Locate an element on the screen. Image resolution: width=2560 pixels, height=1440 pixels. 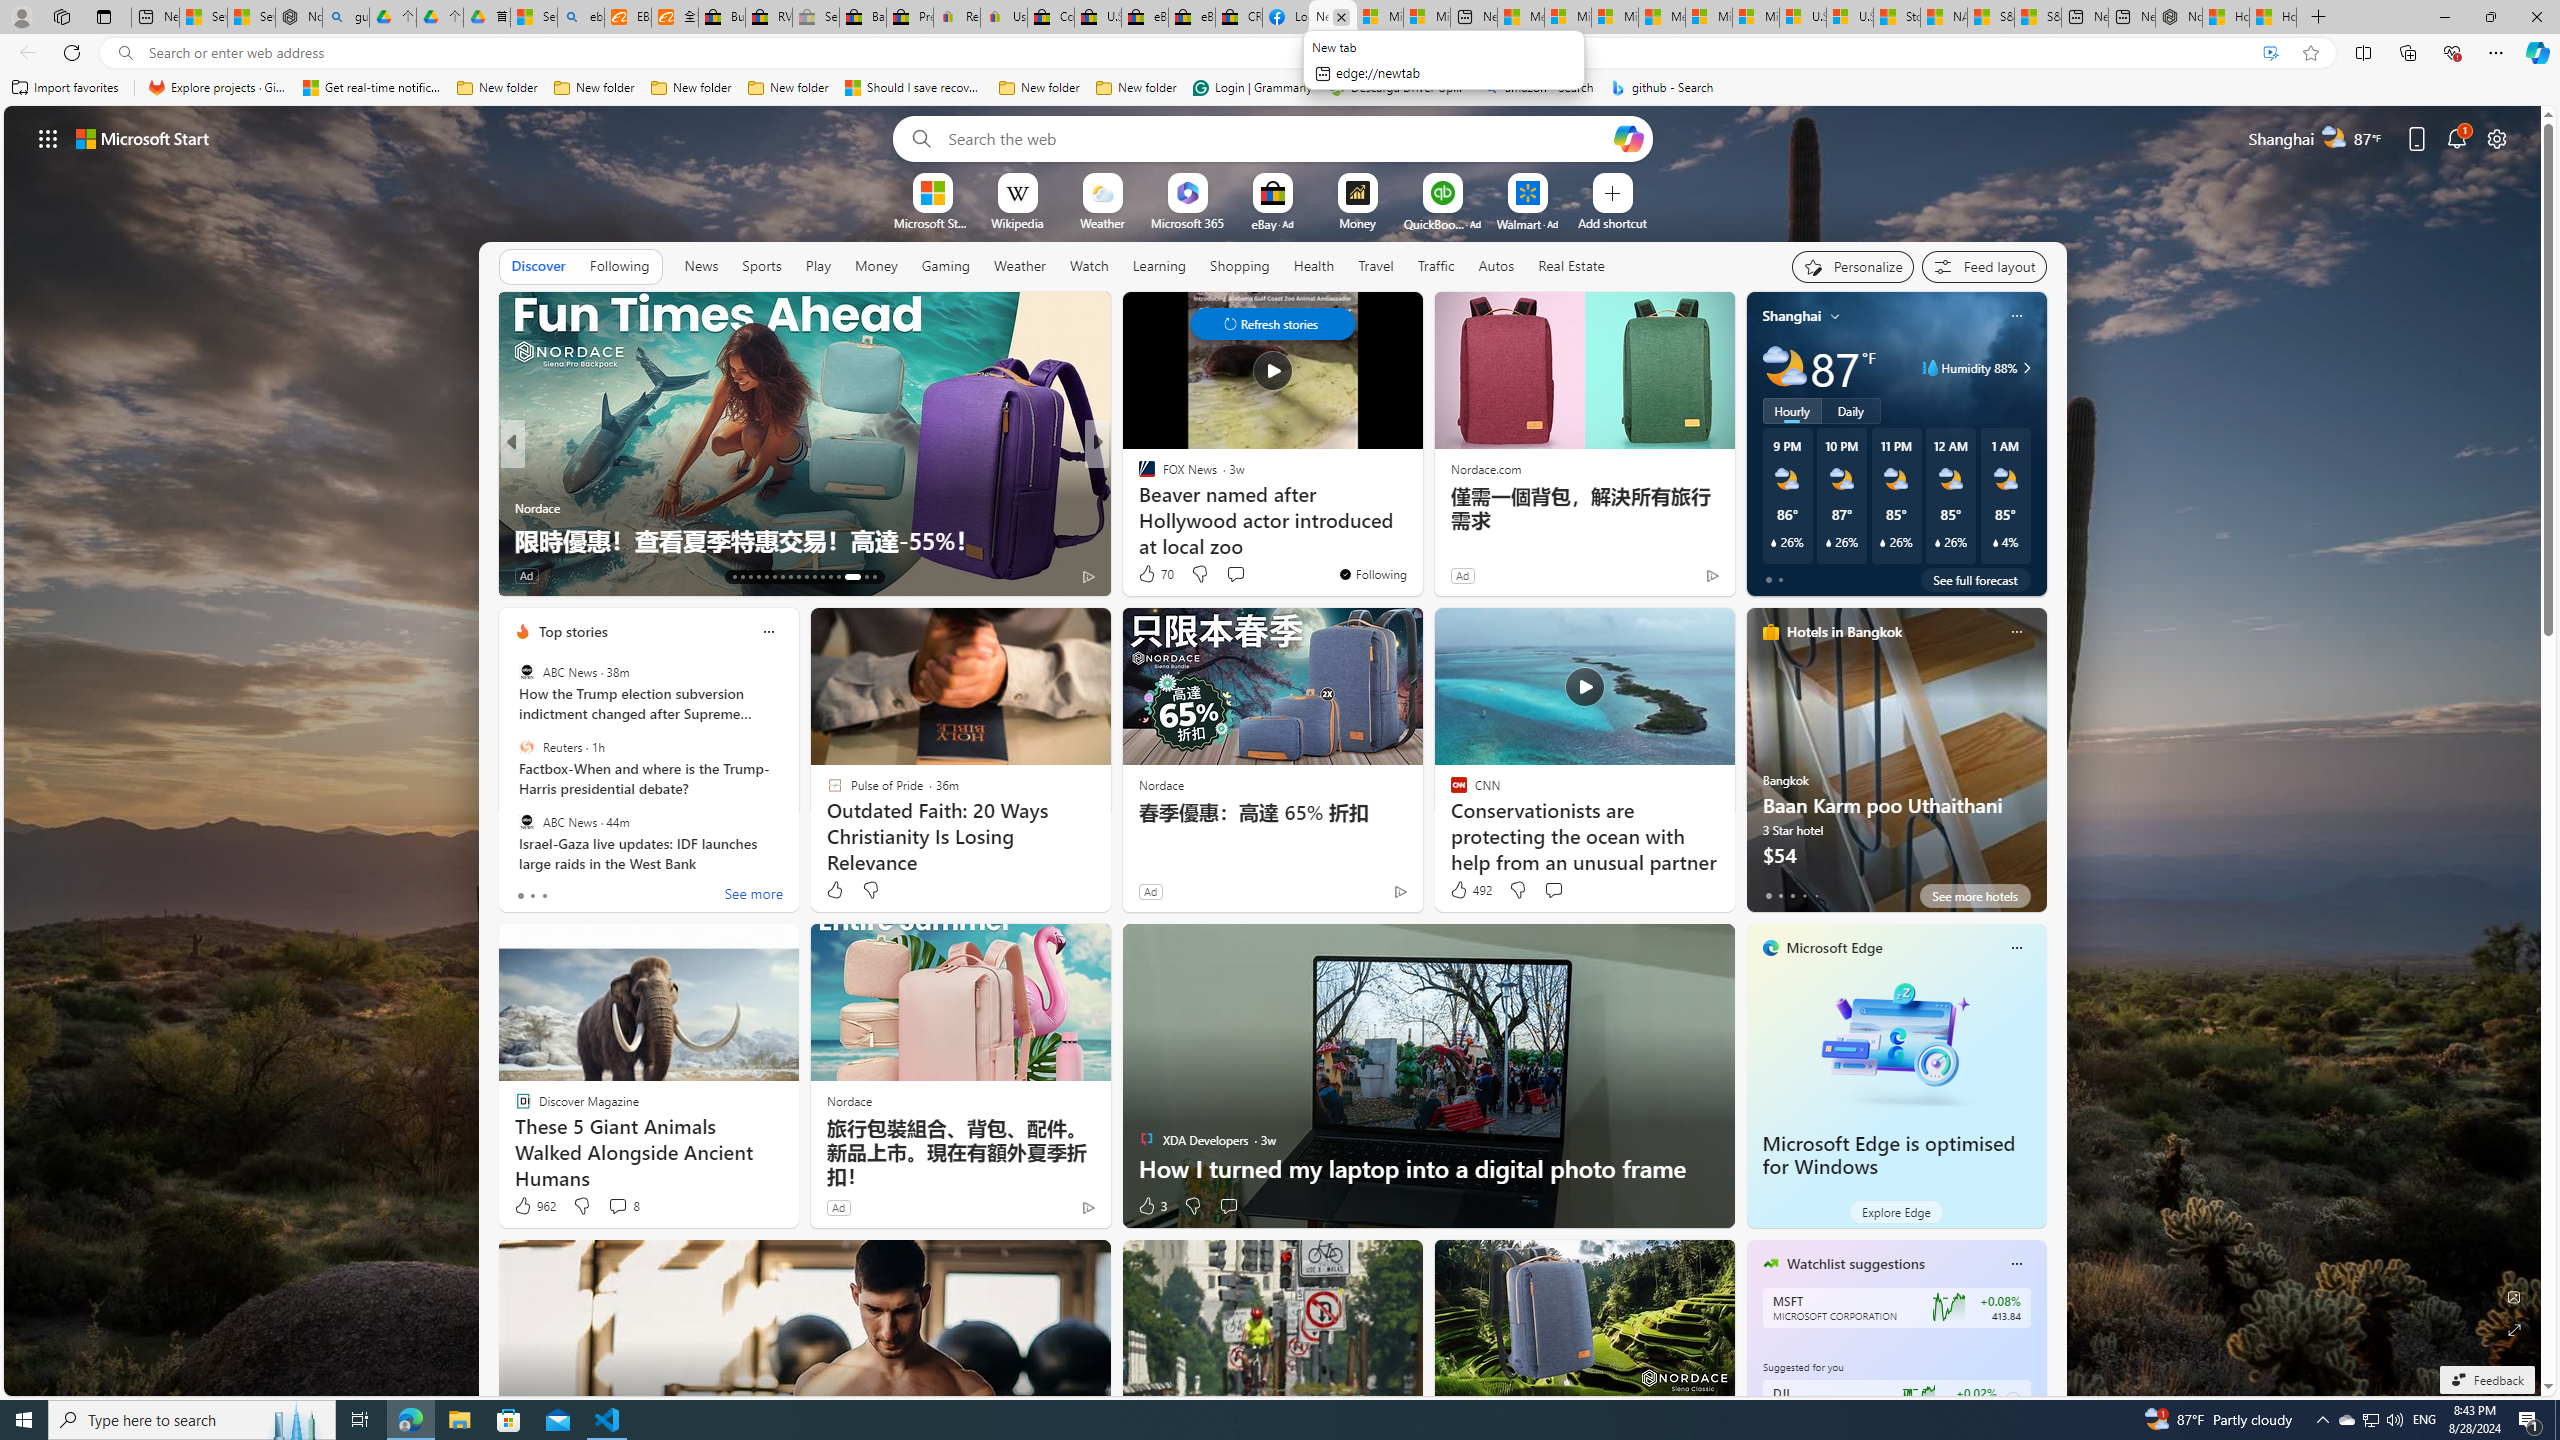
Travel is located at coordinates (1376, 266).